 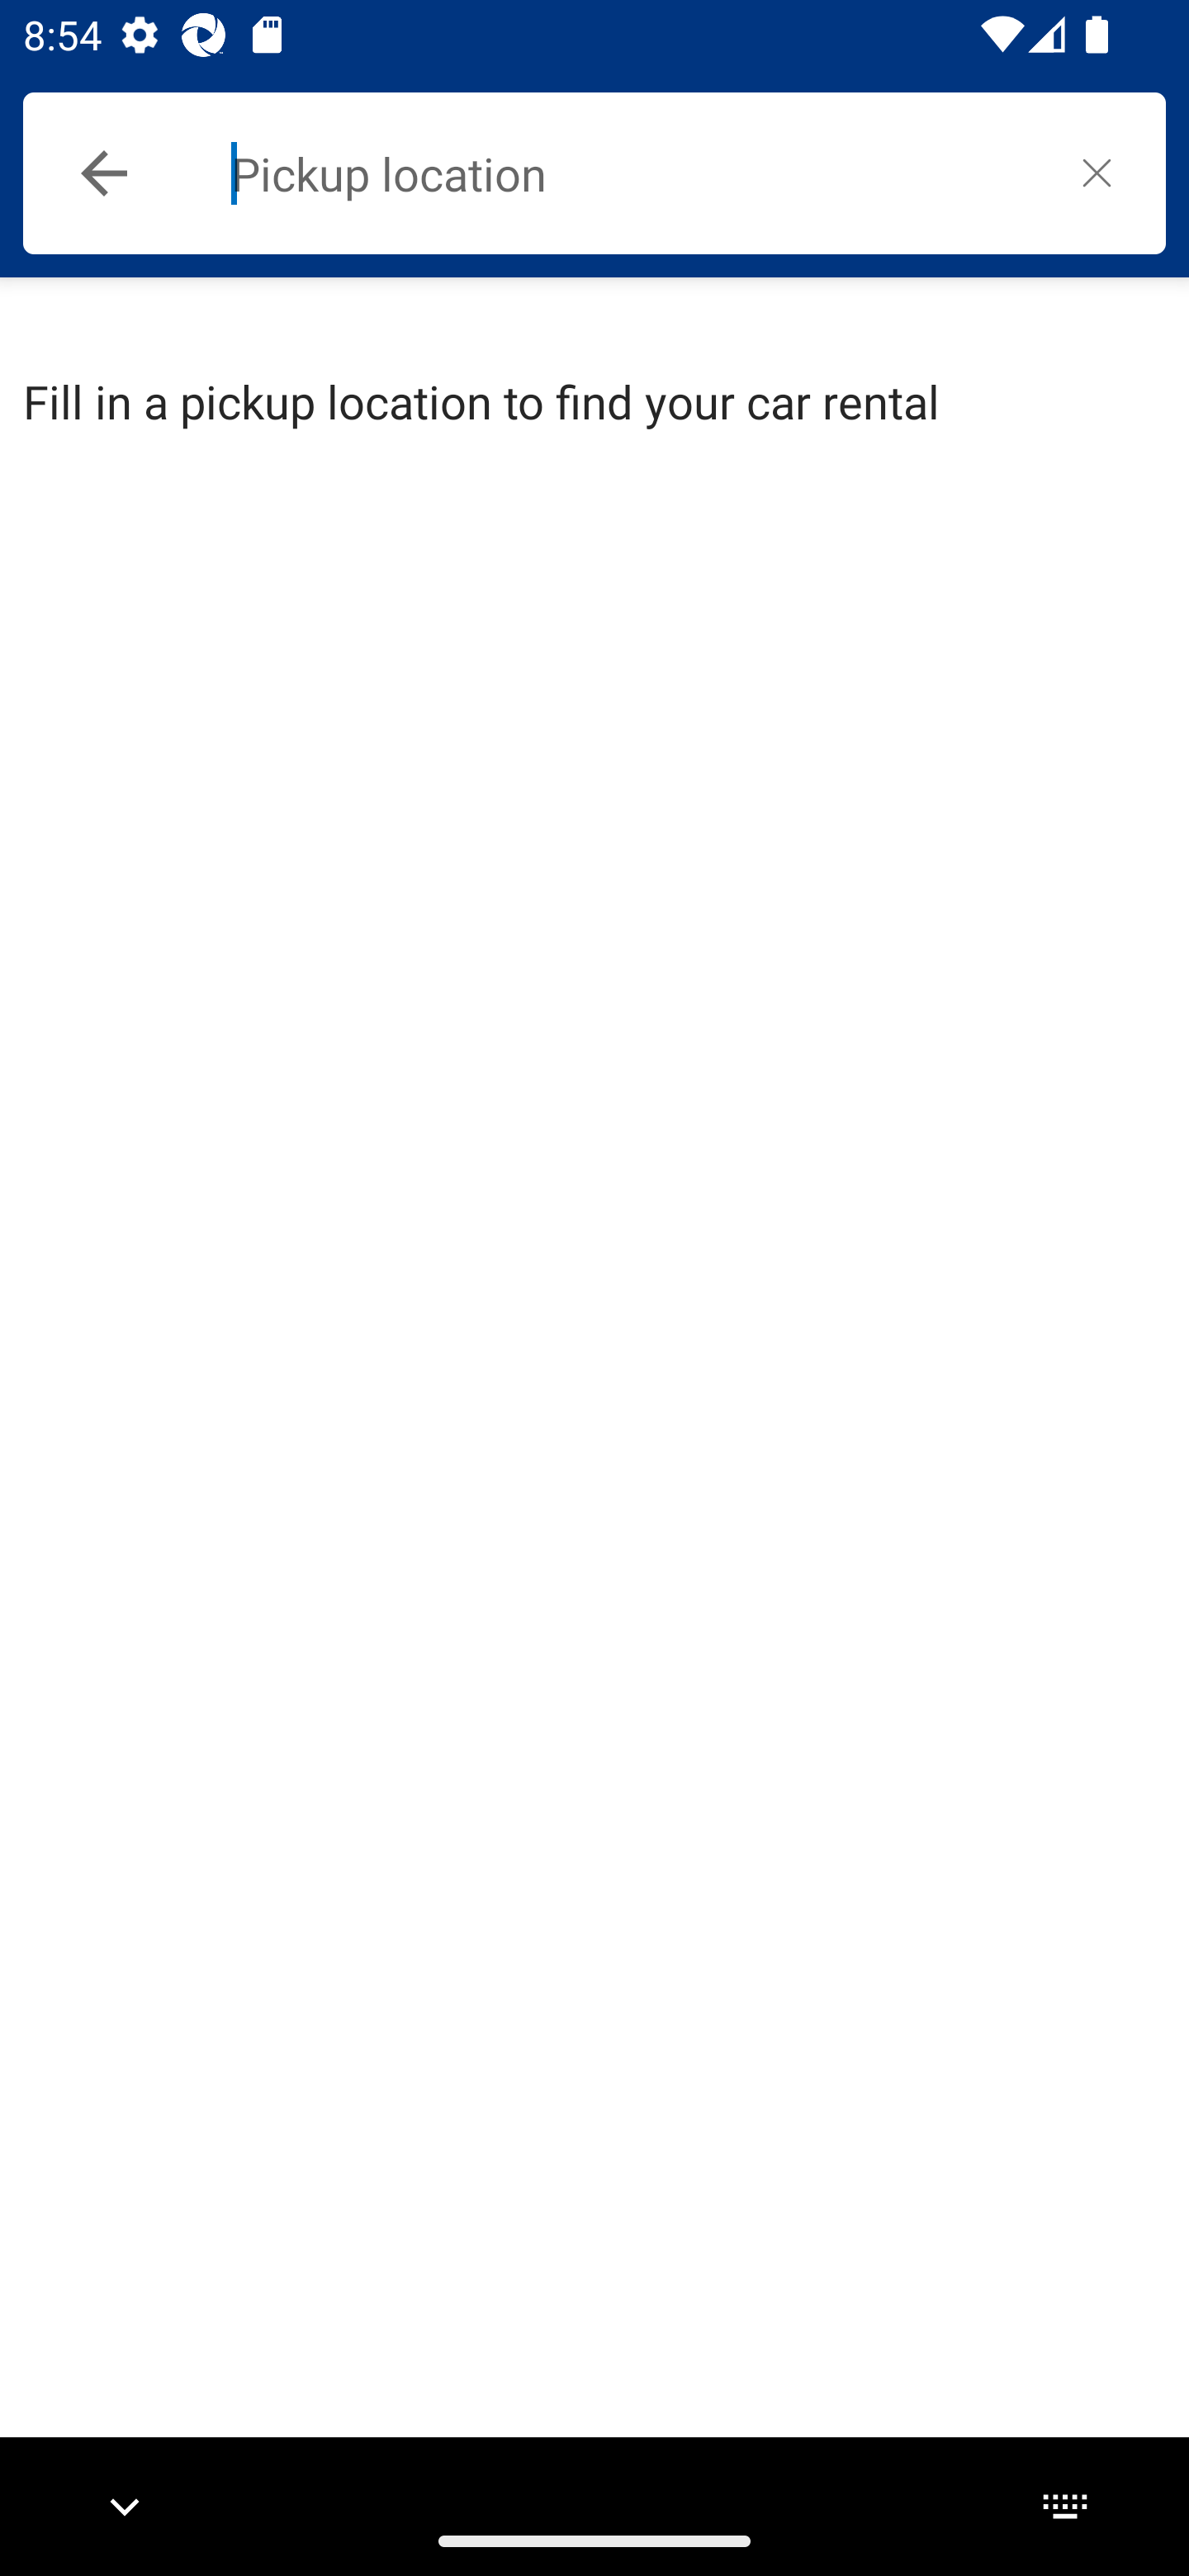 I want to click on Pickup location, so click(x=629, y=173).